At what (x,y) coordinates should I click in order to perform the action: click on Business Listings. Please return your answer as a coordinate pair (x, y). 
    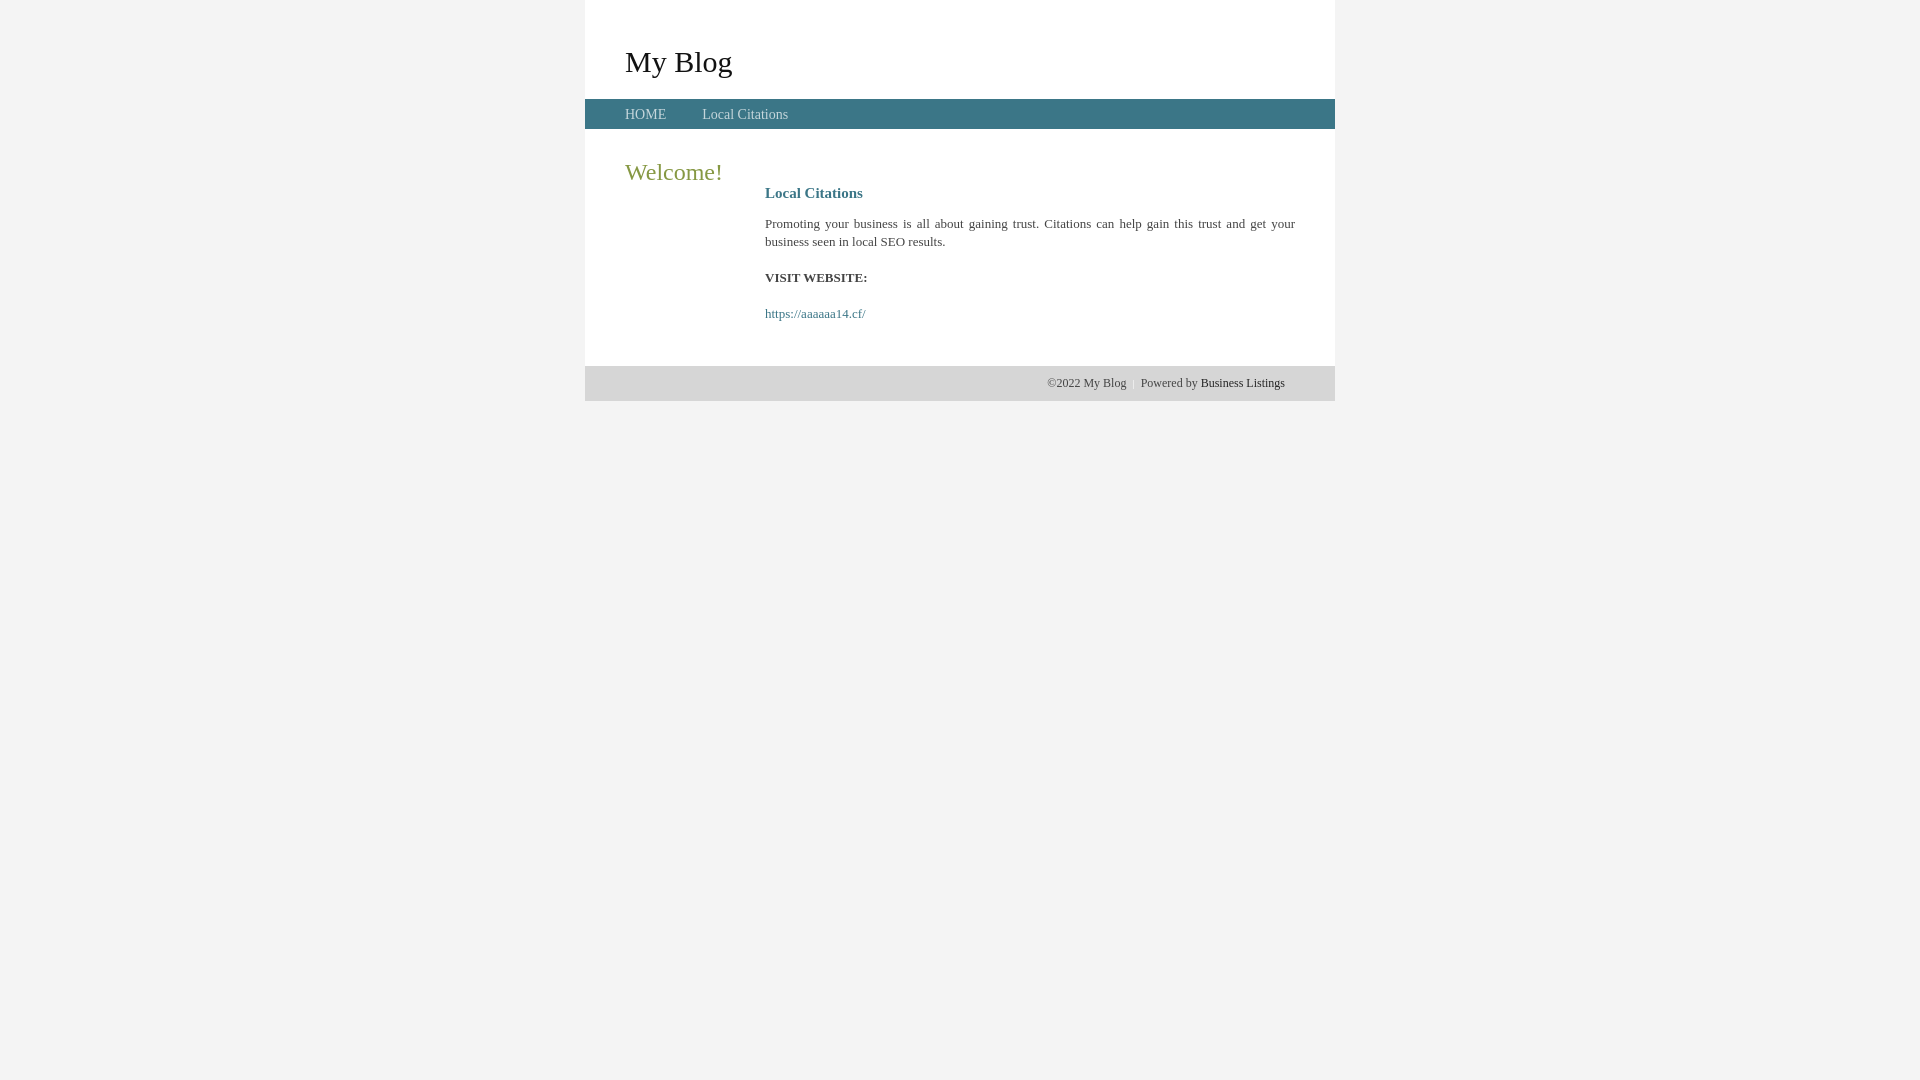
    Looking at the image, I should click on (1243, 383).